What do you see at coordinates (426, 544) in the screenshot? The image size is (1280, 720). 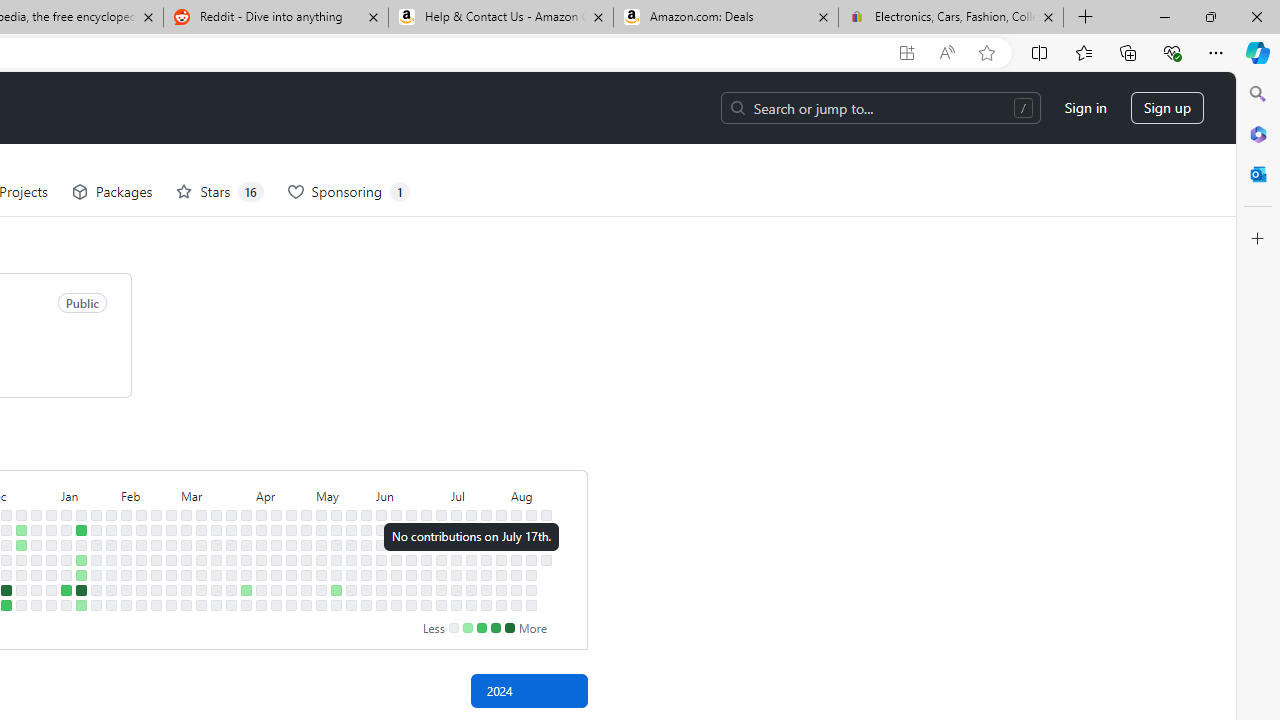 I see `No contributions on June 25th.` at bounding box center [426, 544].